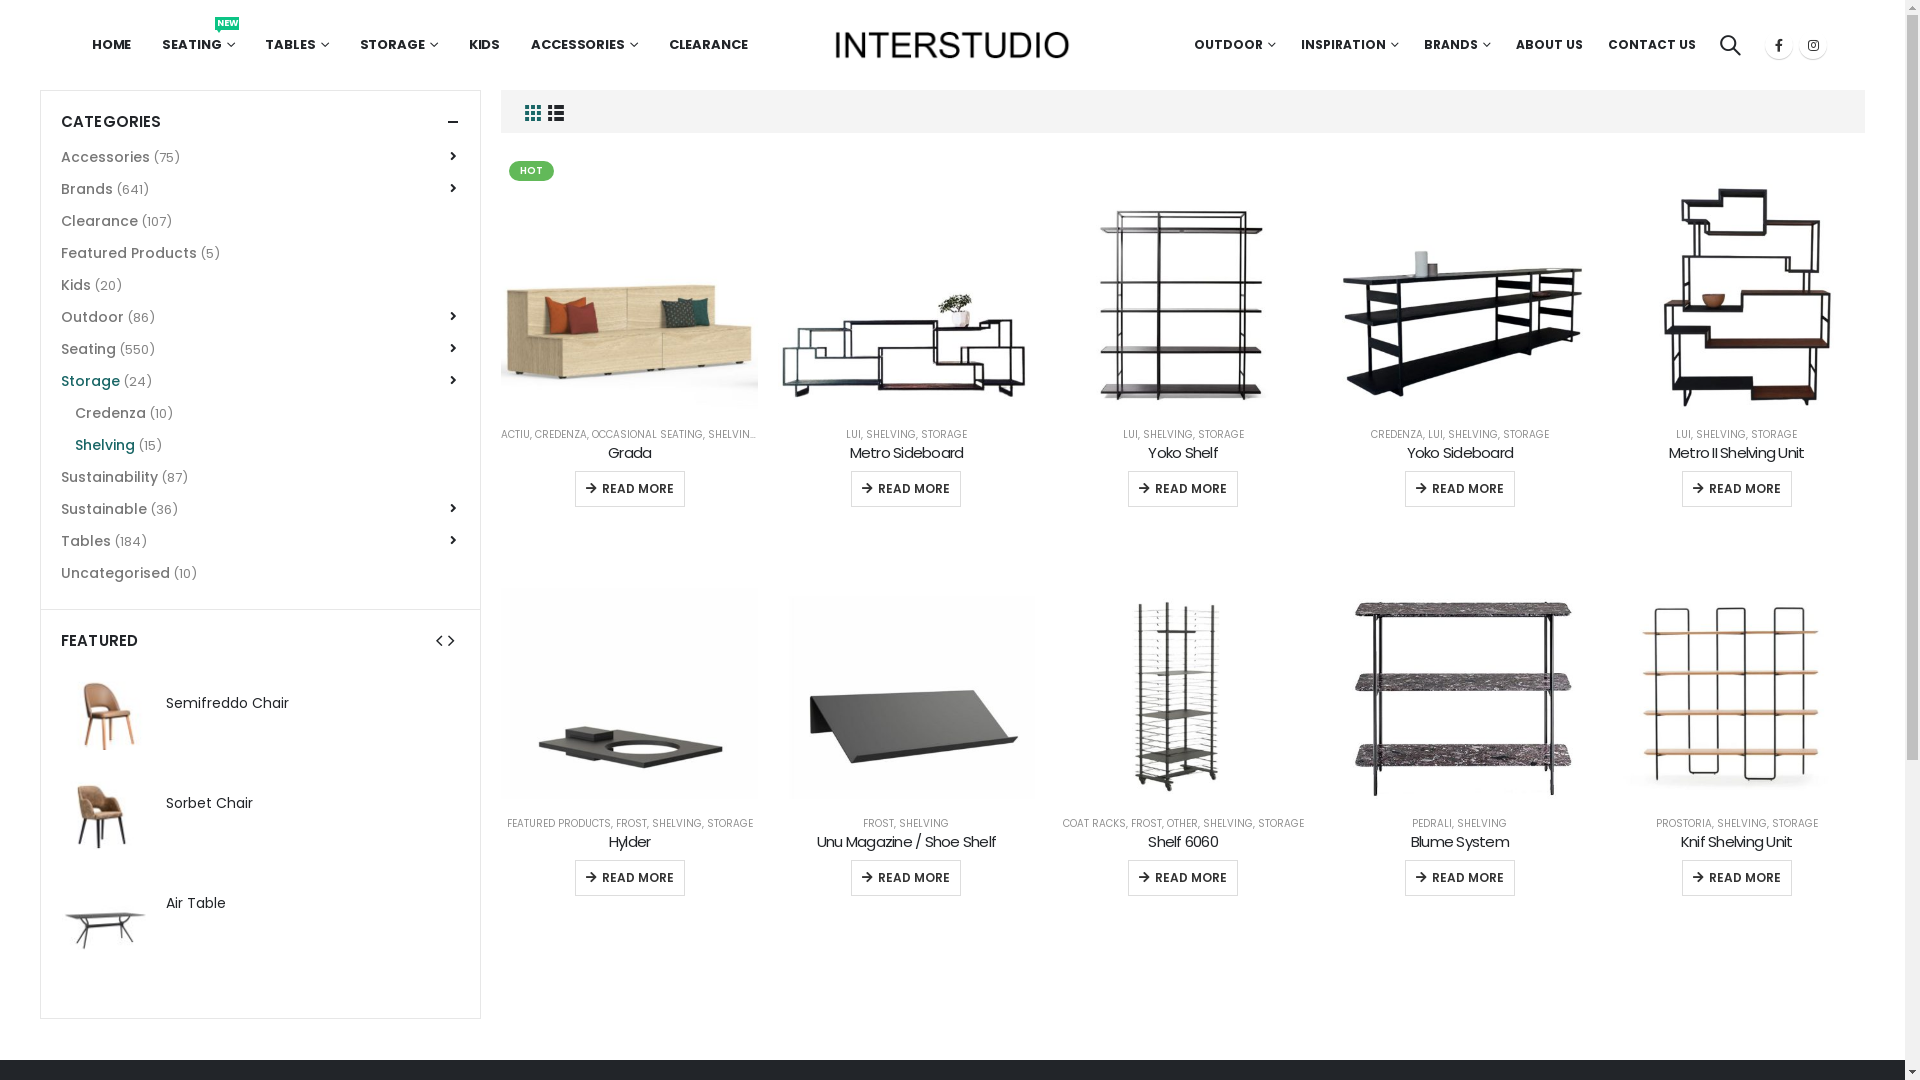 The height and width of the screenshot is (1080, 1920). Describe the element at coordinates (105, 445) in the screenshot. I see `Shelving` at that location.